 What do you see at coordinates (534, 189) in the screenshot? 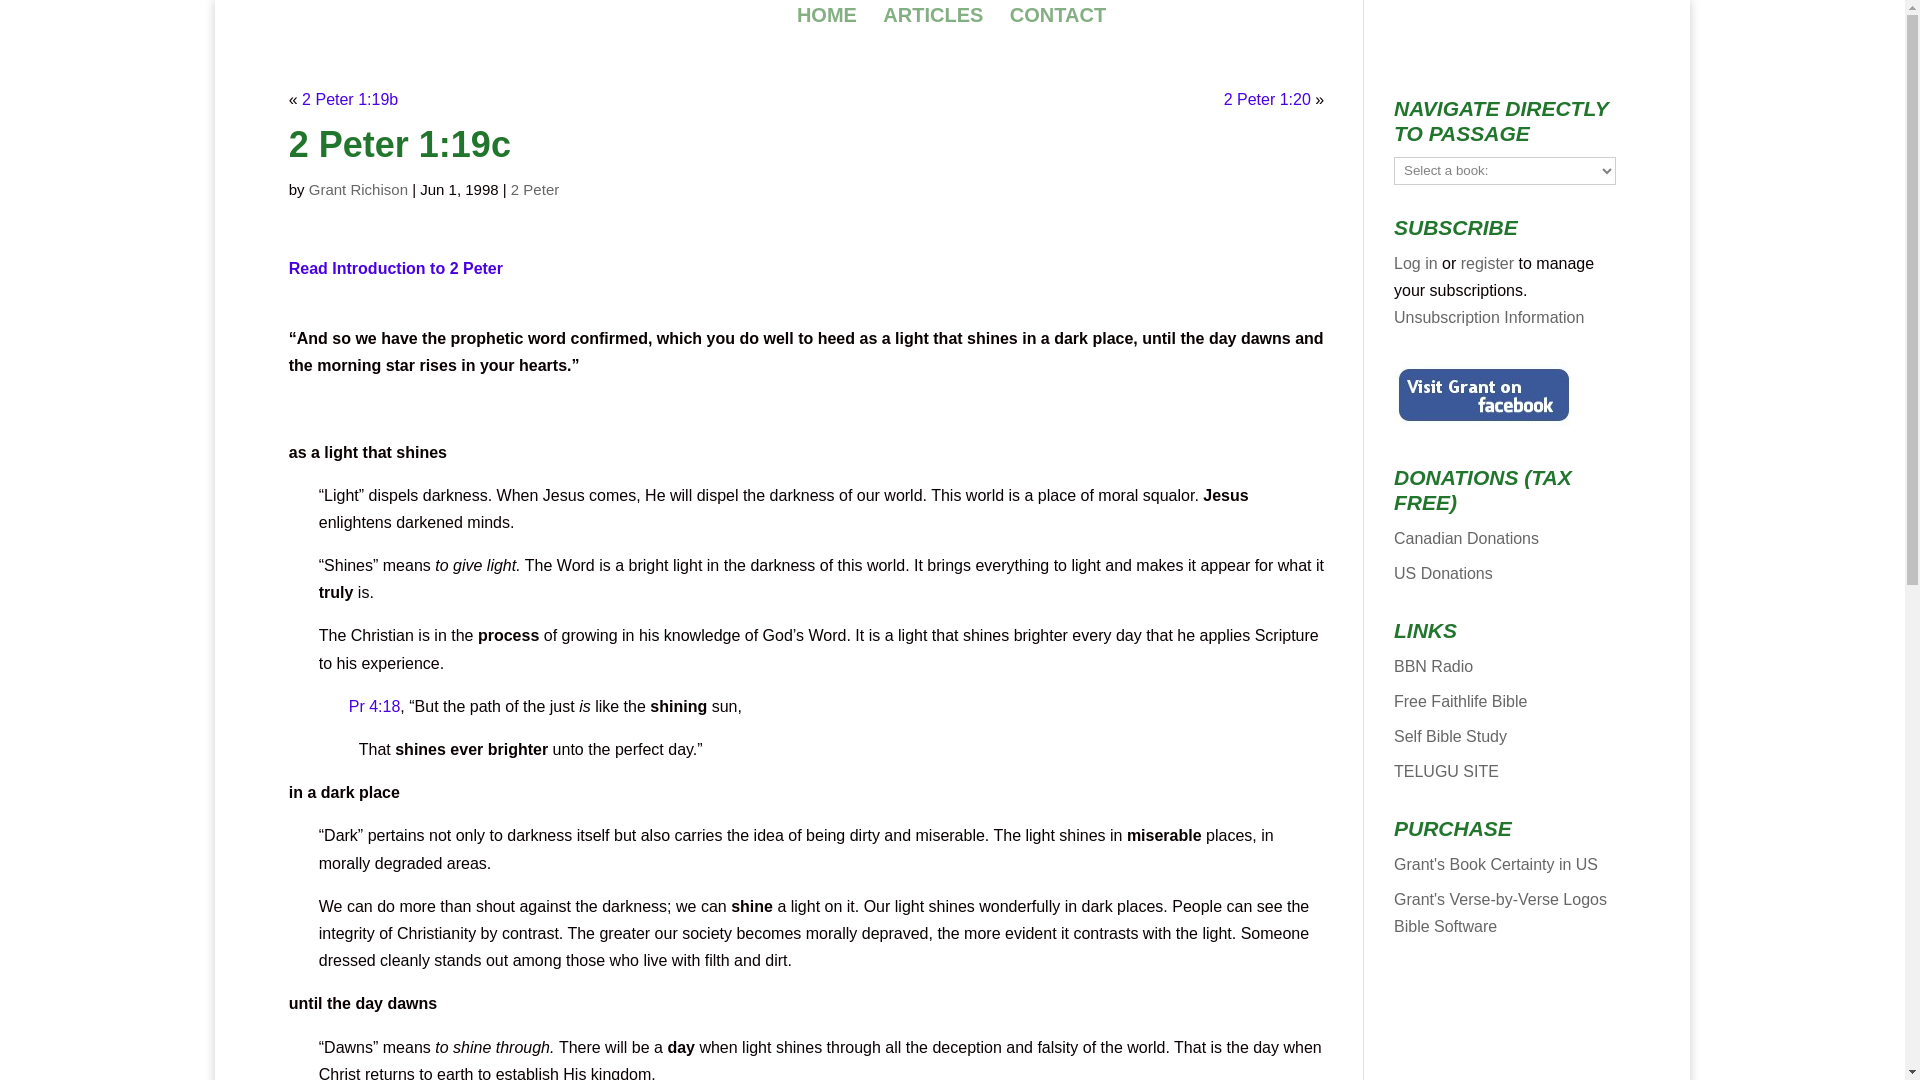
I see `2 Peter` at bounding box center [534, 189].